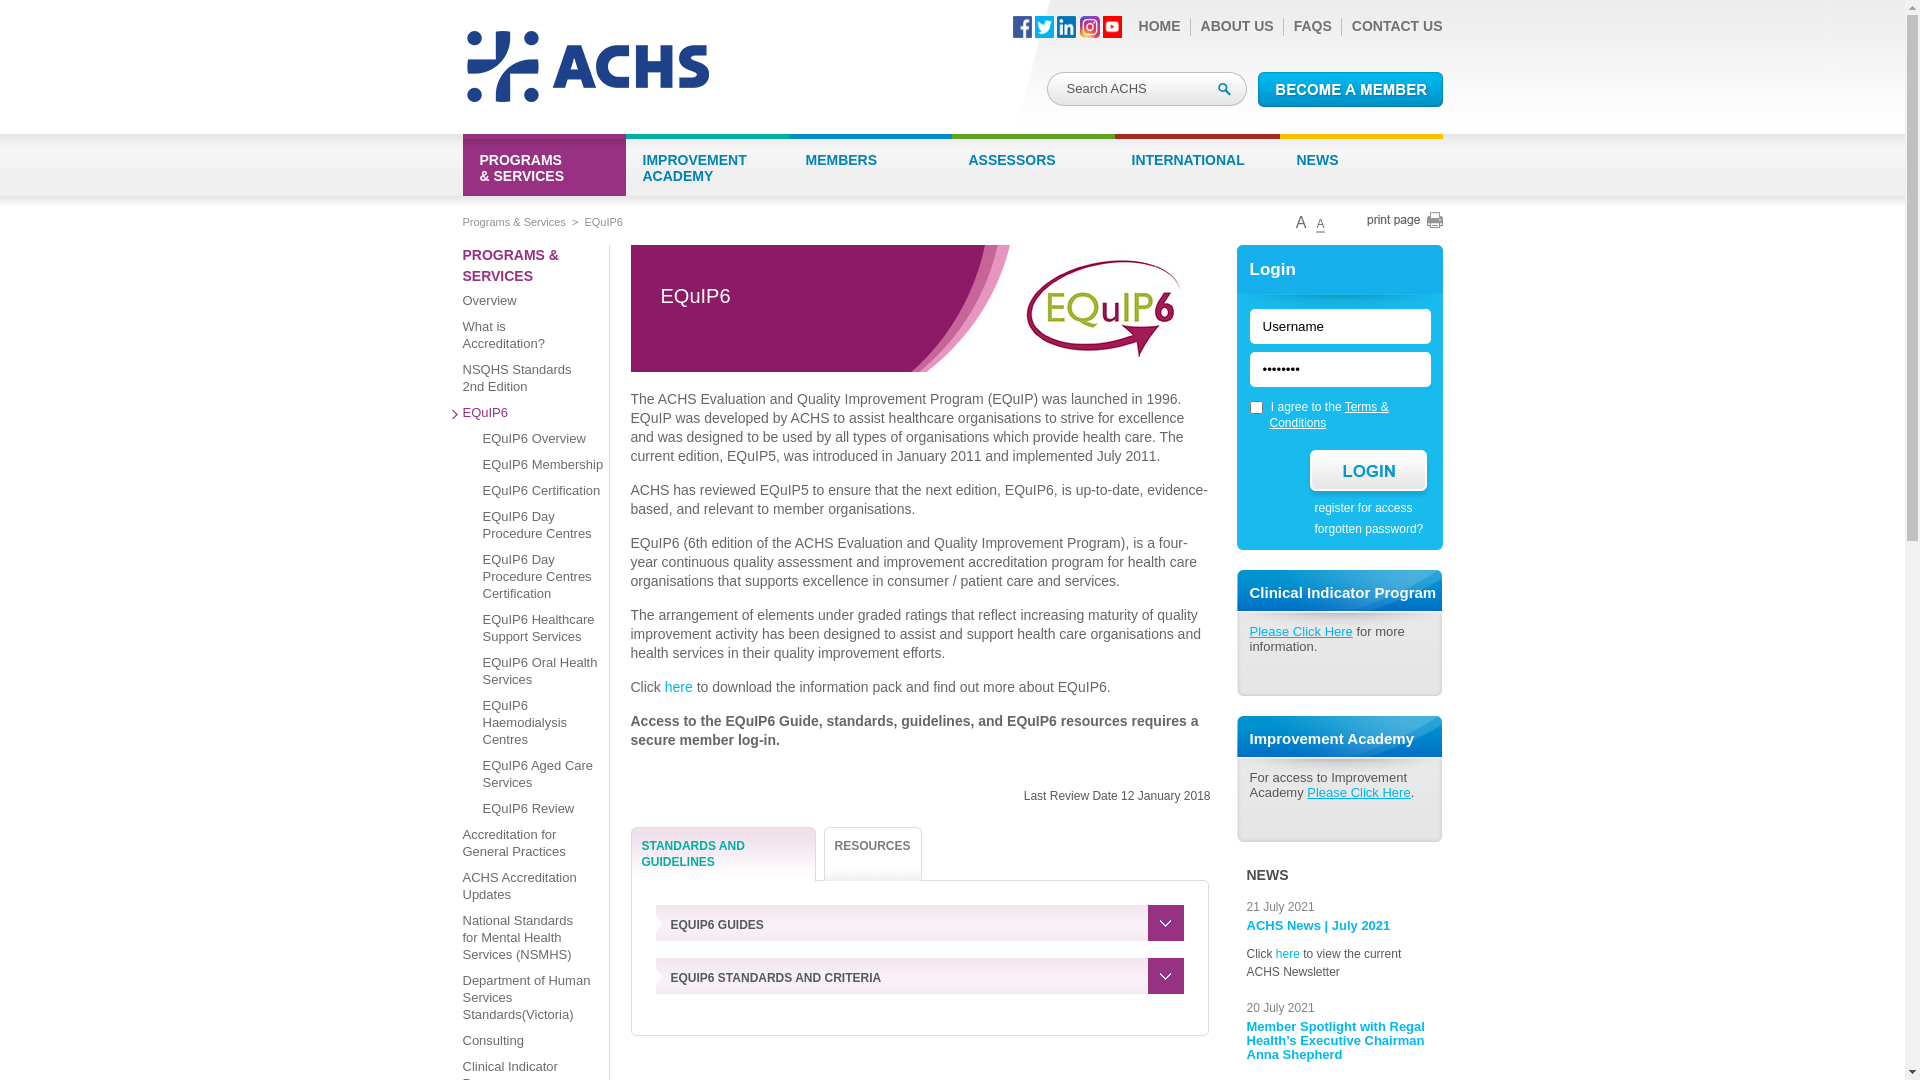 The width and height of the screenshot is (1920, 1080). I want to click on Department of Human Services Standards(Victoria), so click(522, 1002).